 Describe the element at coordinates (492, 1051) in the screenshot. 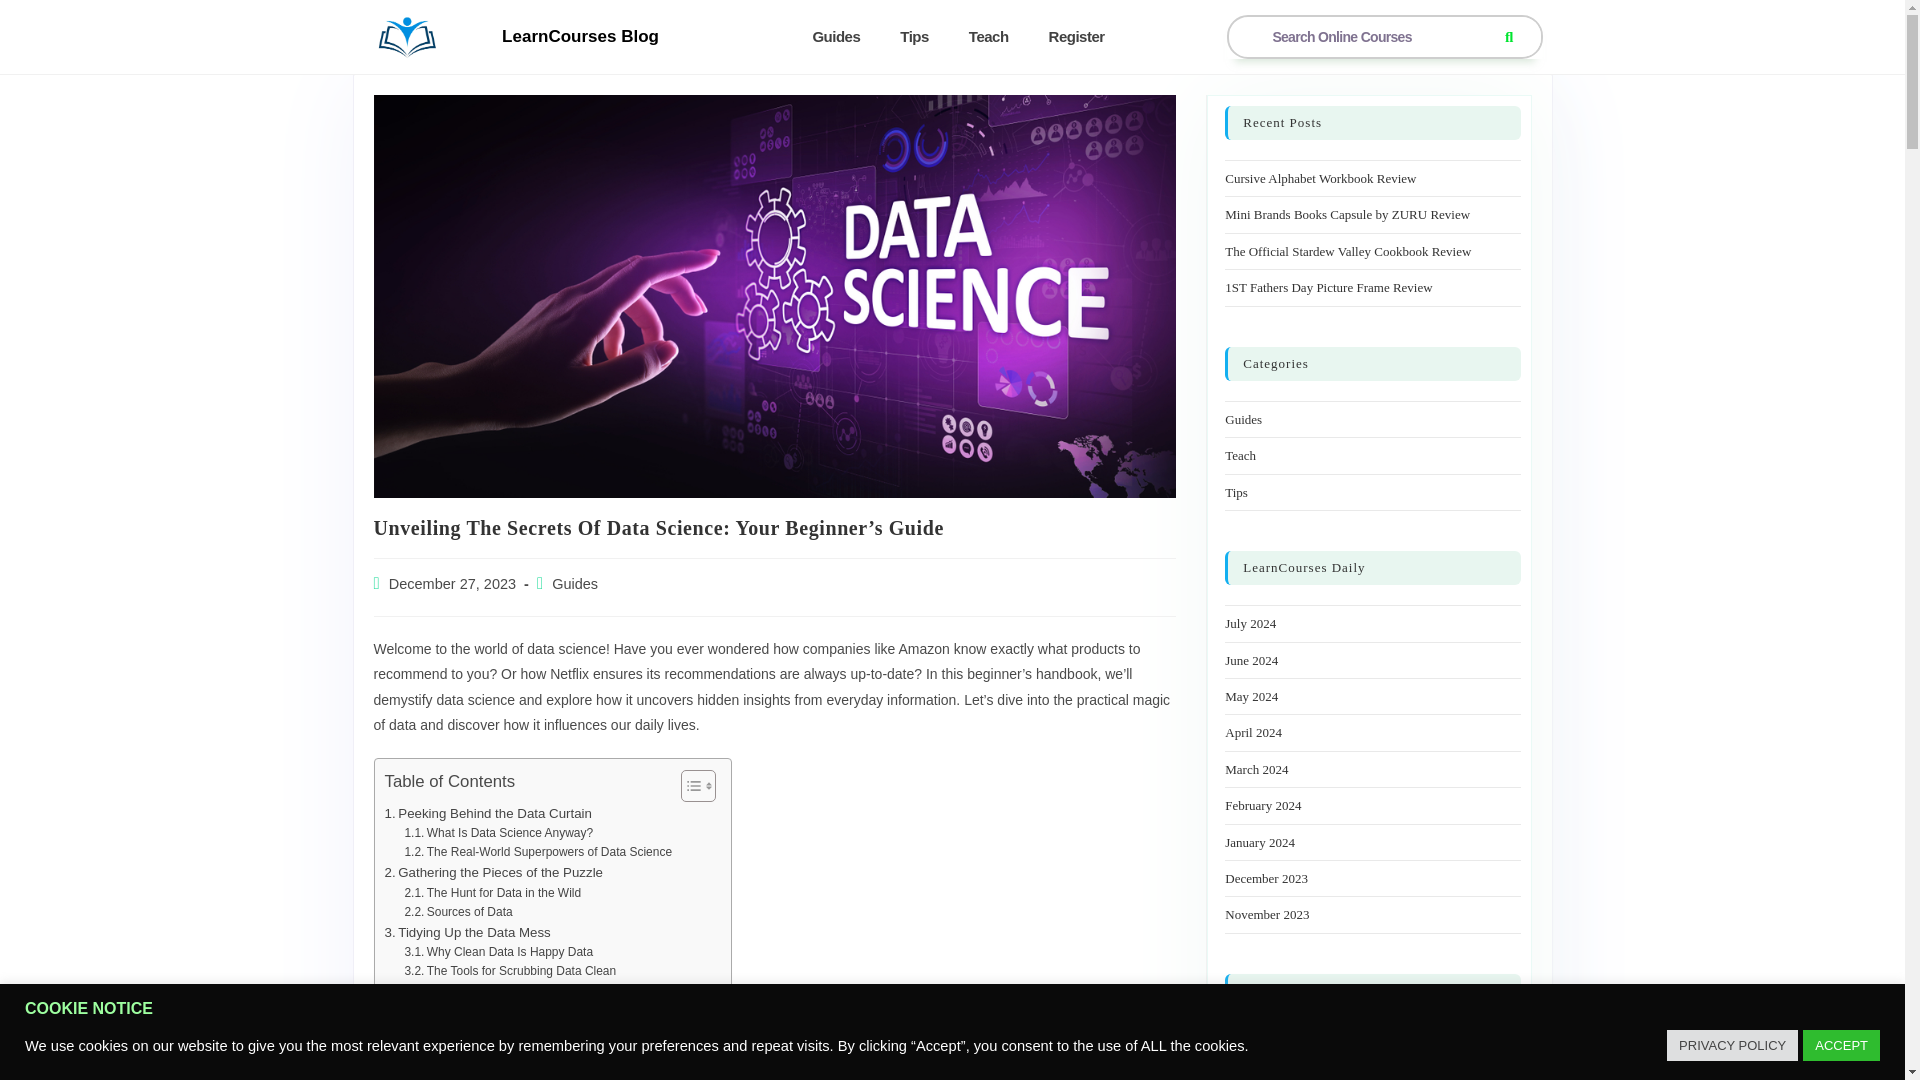

I see `The Wizardry of Machine Learning` at that location.